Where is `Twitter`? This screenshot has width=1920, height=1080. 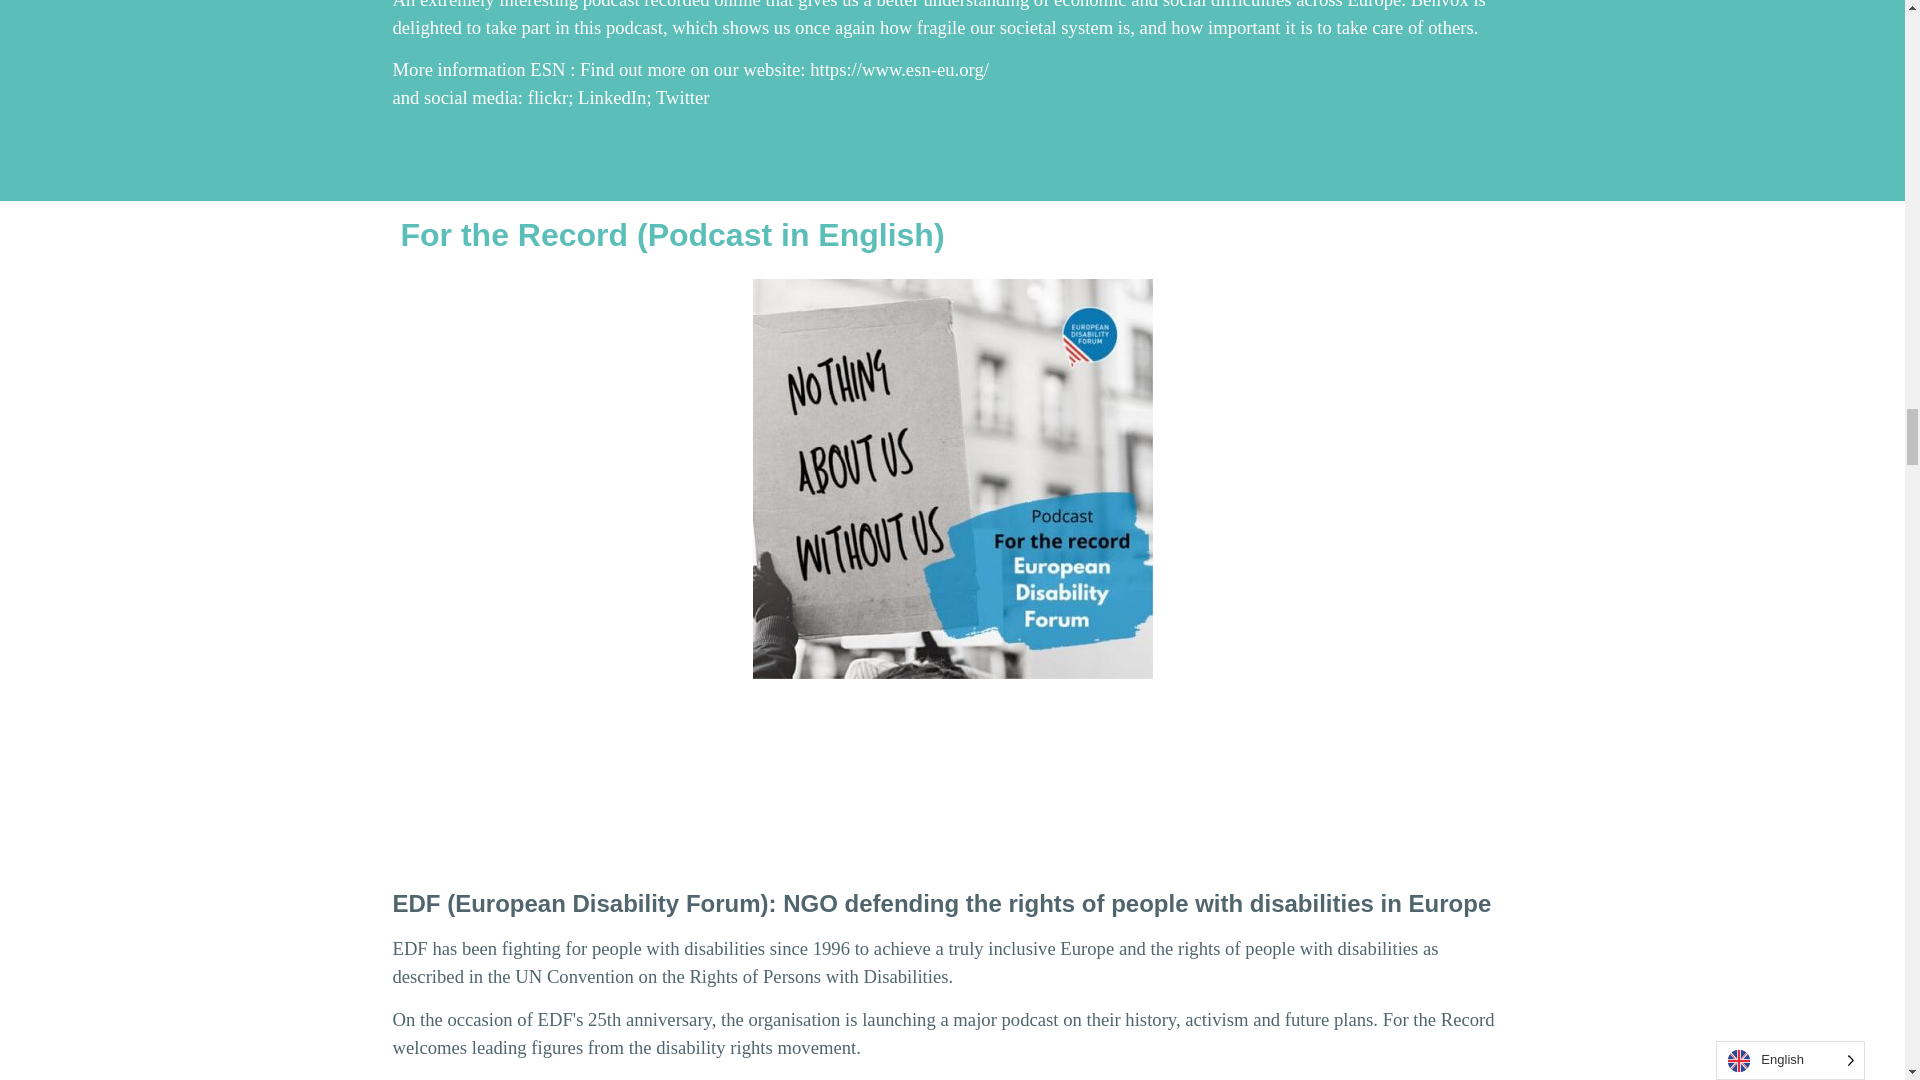
Twitter is located at coordinates (683, 98).